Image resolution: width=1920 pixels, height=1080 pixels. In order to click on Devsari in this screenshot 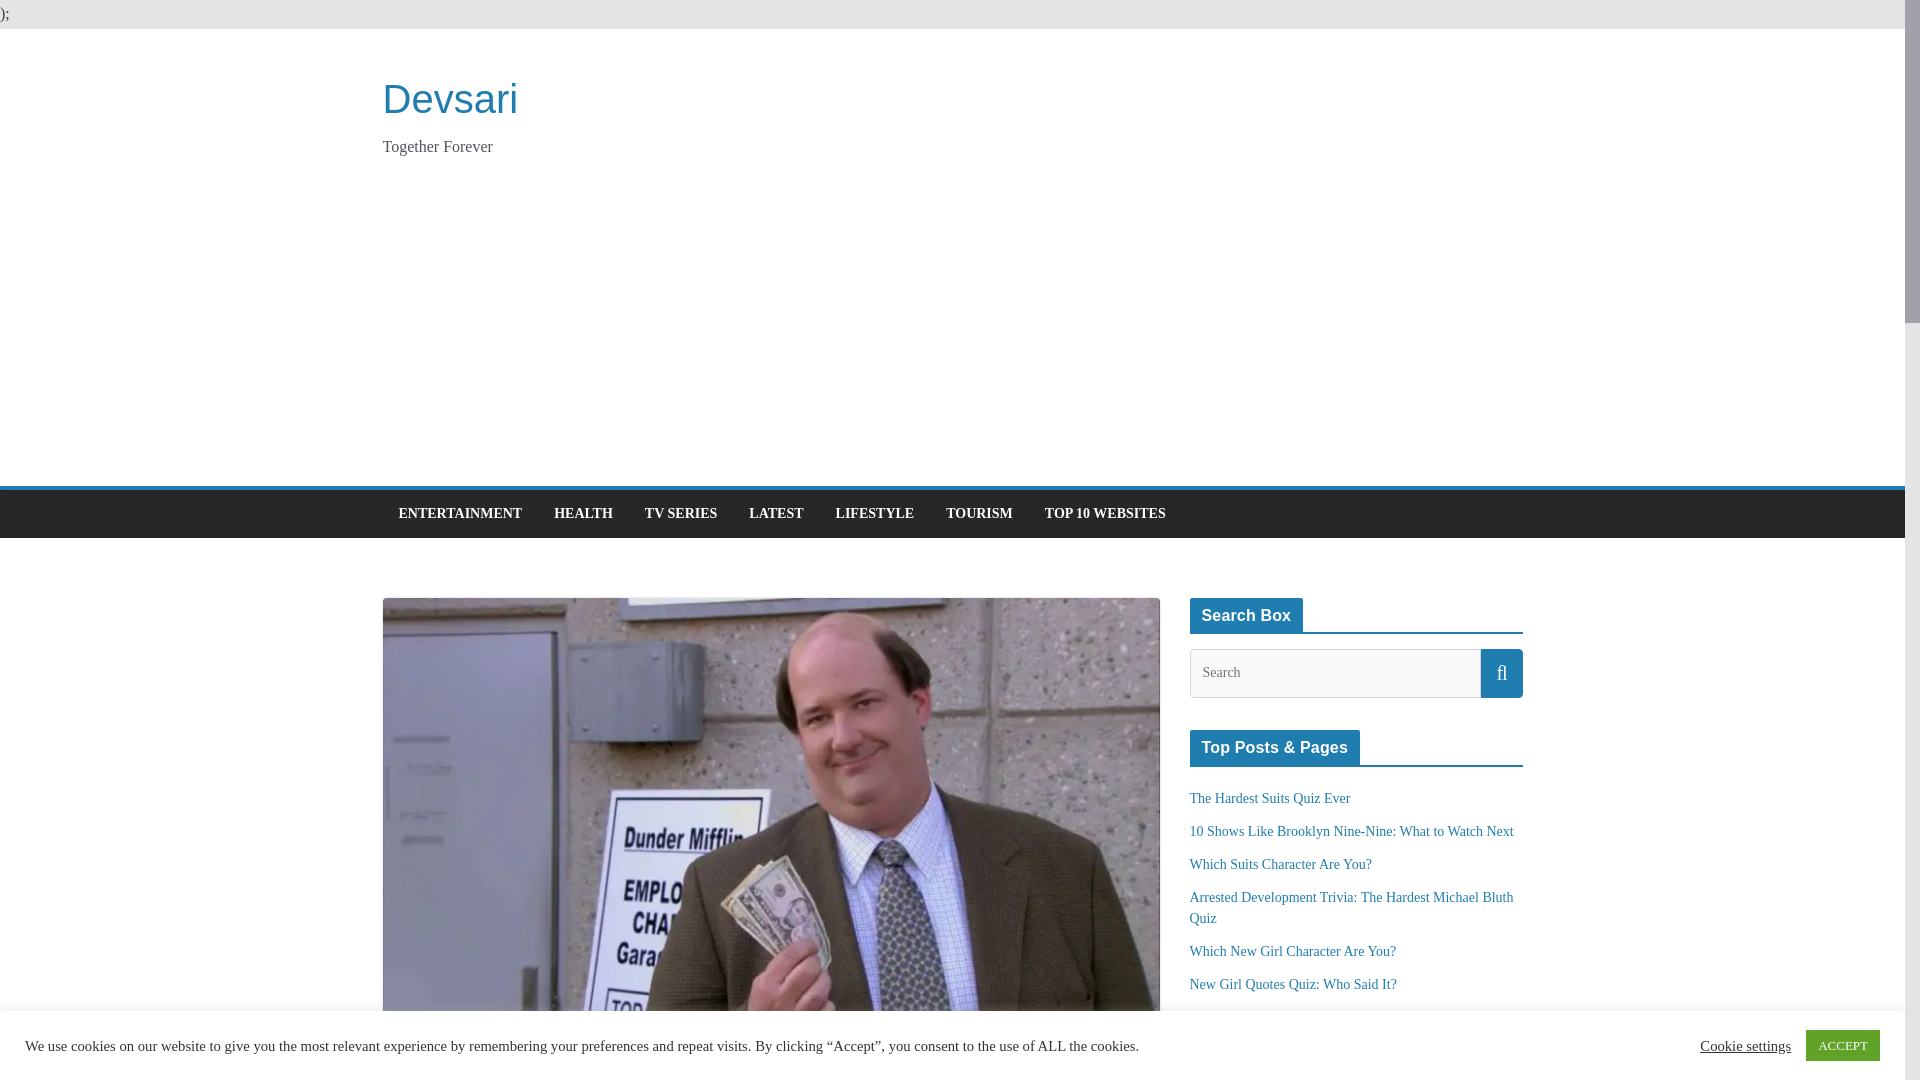, I will do `click(450, 98)`.